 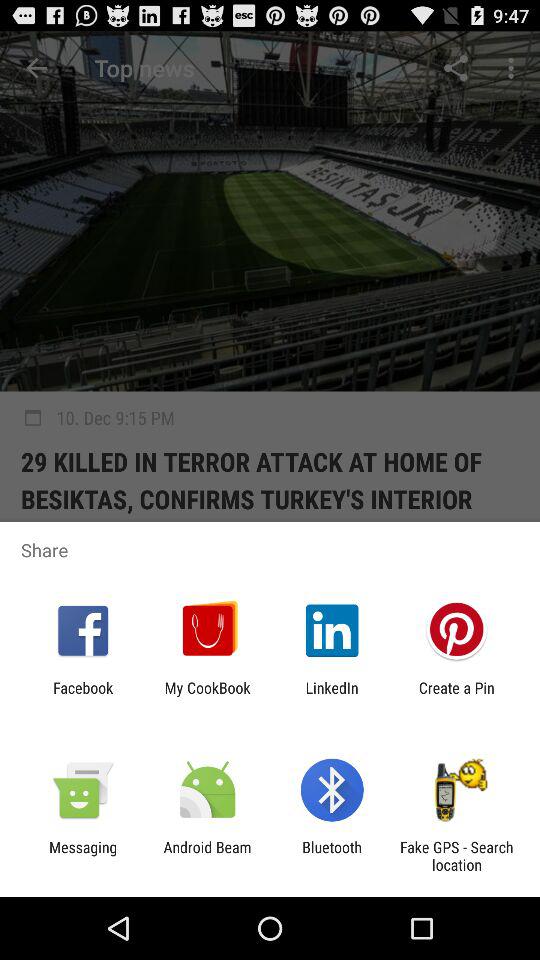 I want to click on swipe to the bluetooth, so click(x=332, y=856).